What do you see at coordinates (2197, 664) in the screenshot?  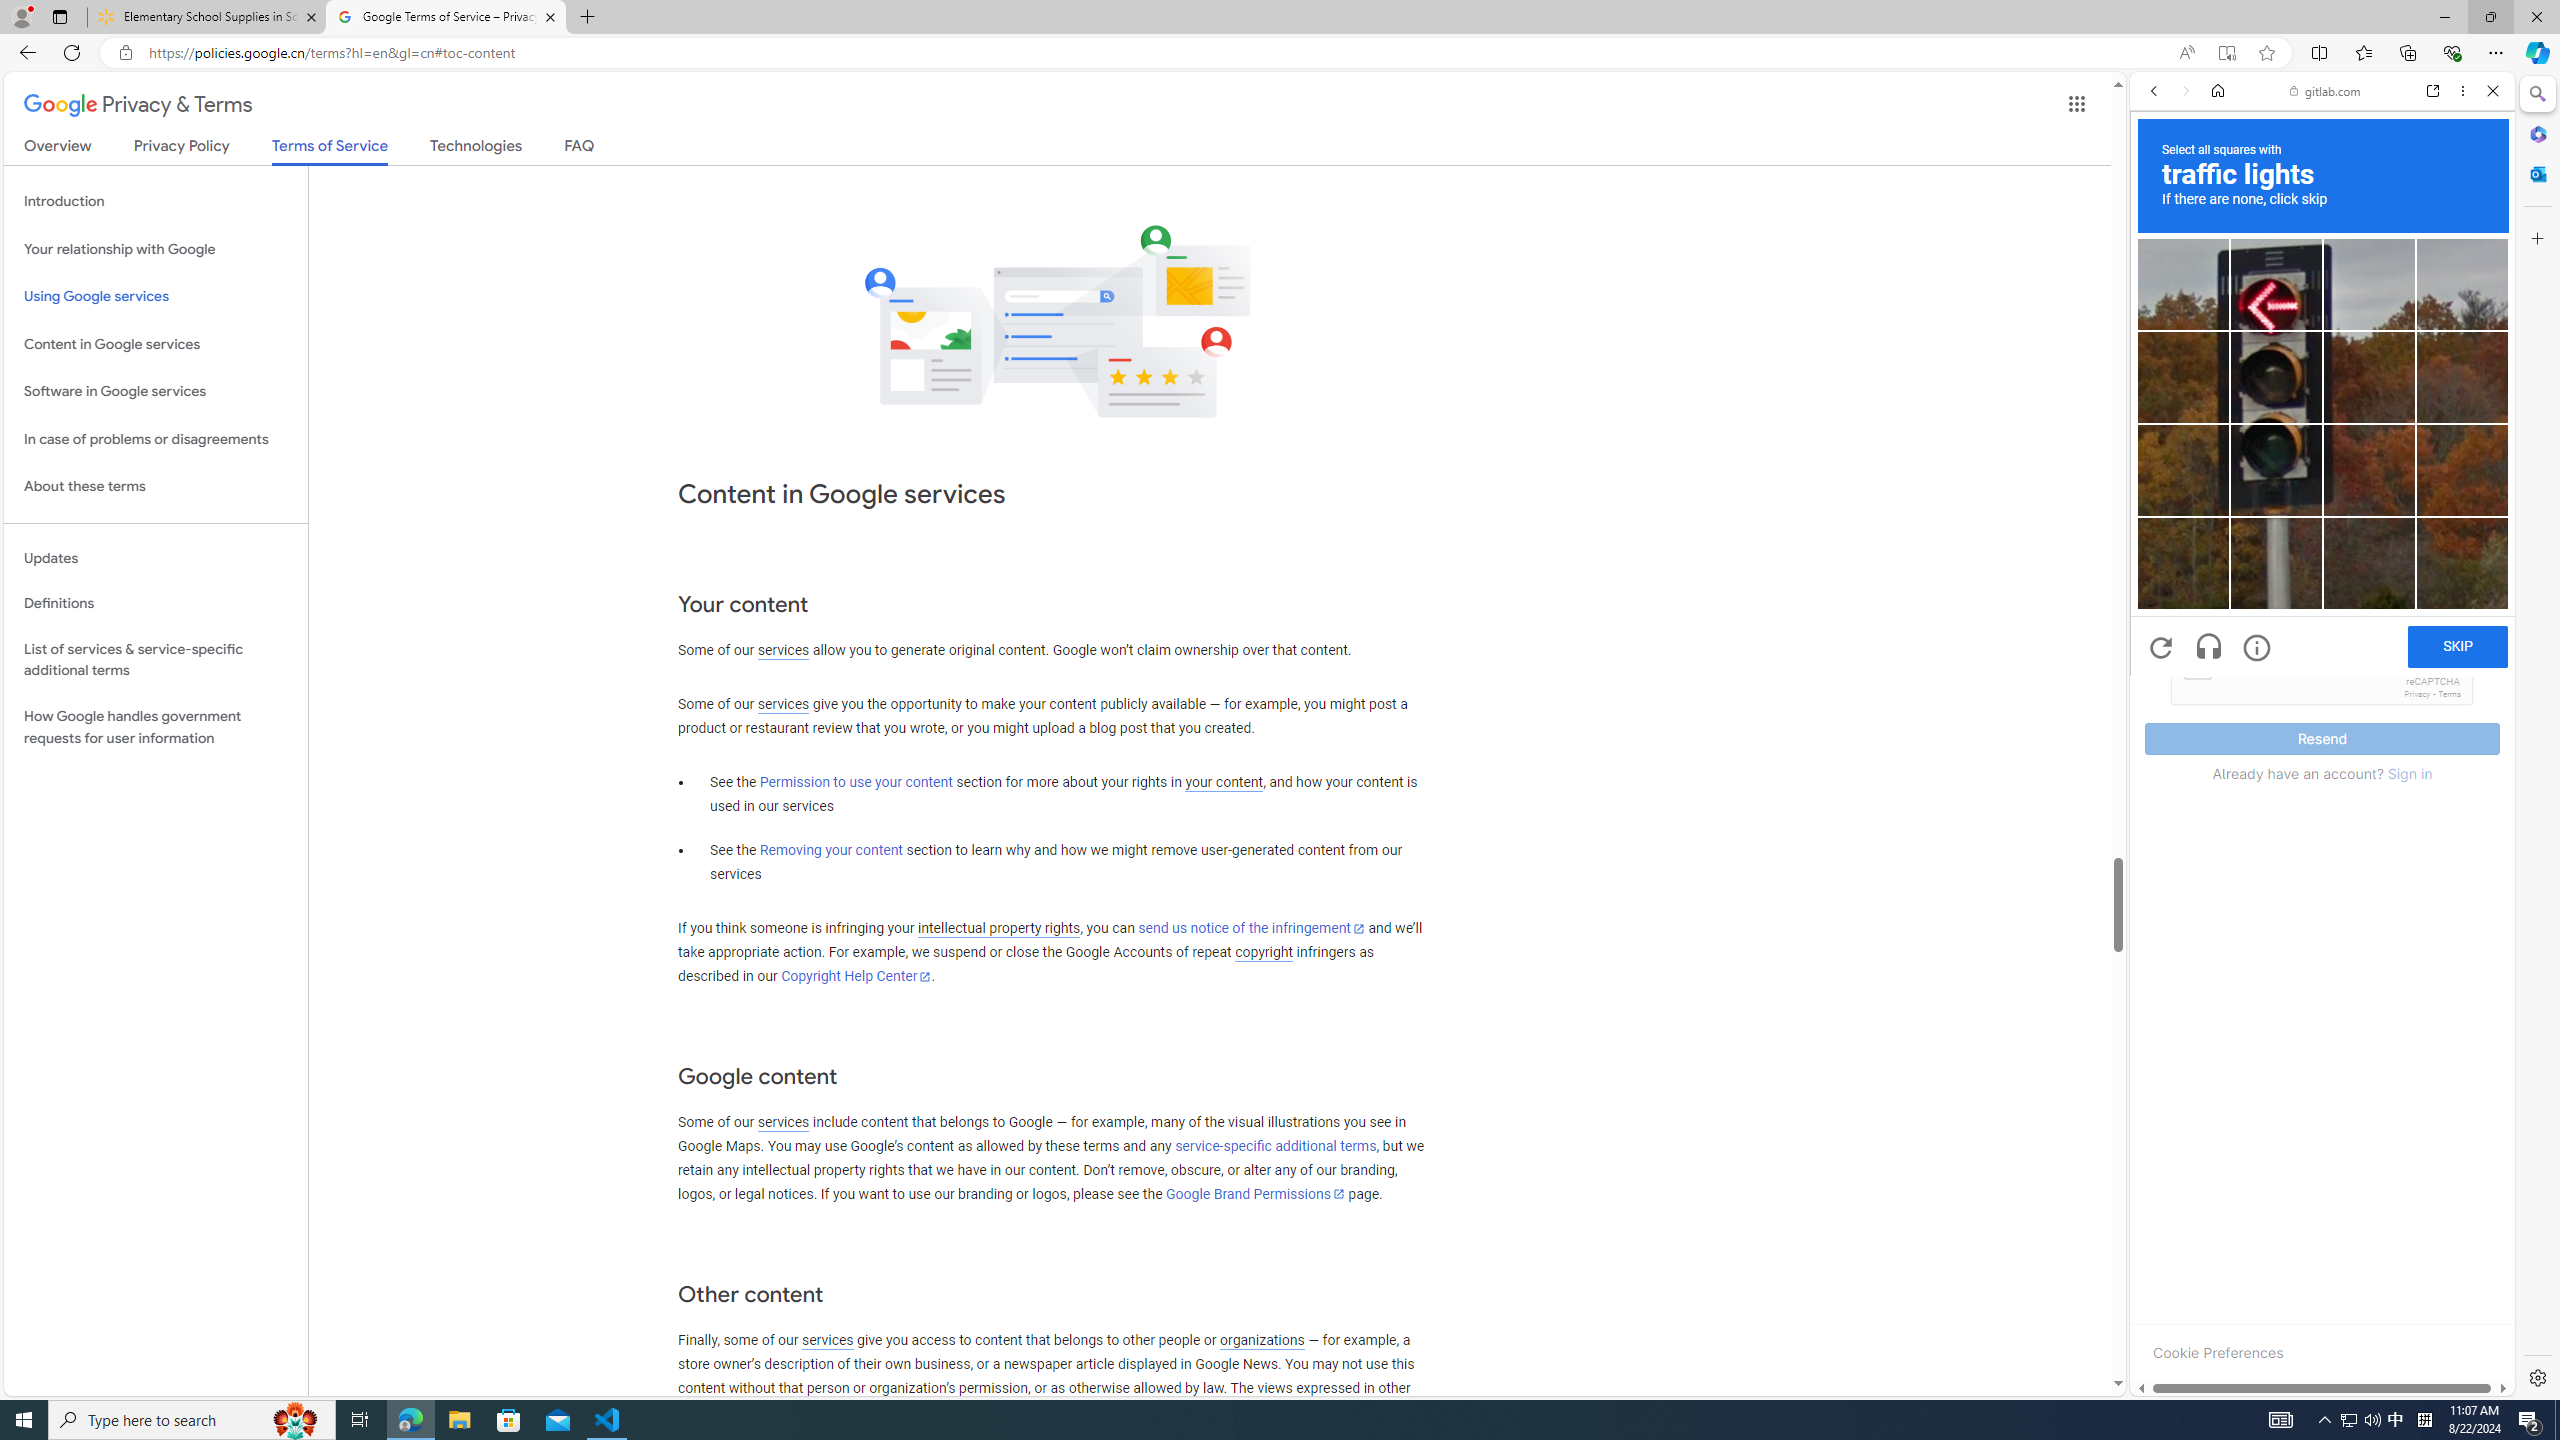 I see `I'm not a robot` at bounding box center [2197, 664].